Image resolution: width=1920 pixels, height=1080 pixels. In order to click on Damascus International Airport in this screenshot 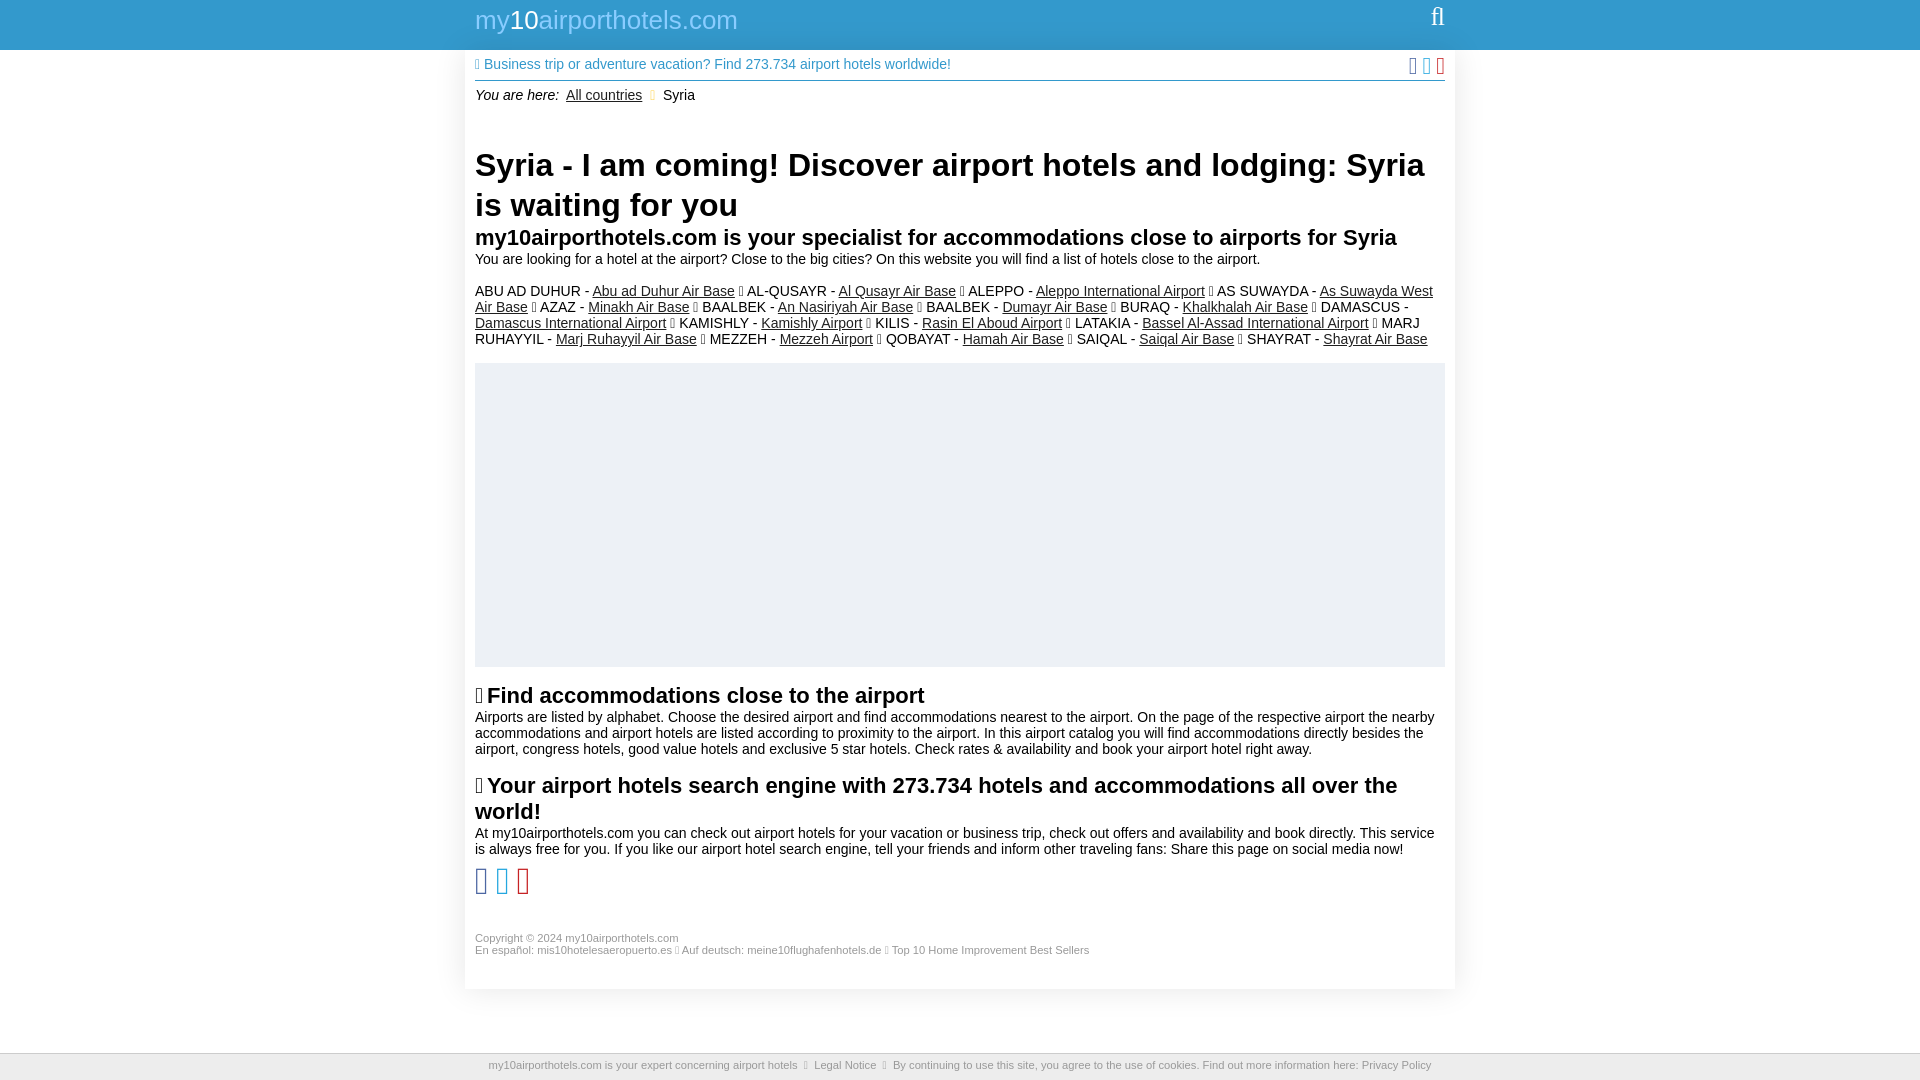, I will do `click(570, 322)`.